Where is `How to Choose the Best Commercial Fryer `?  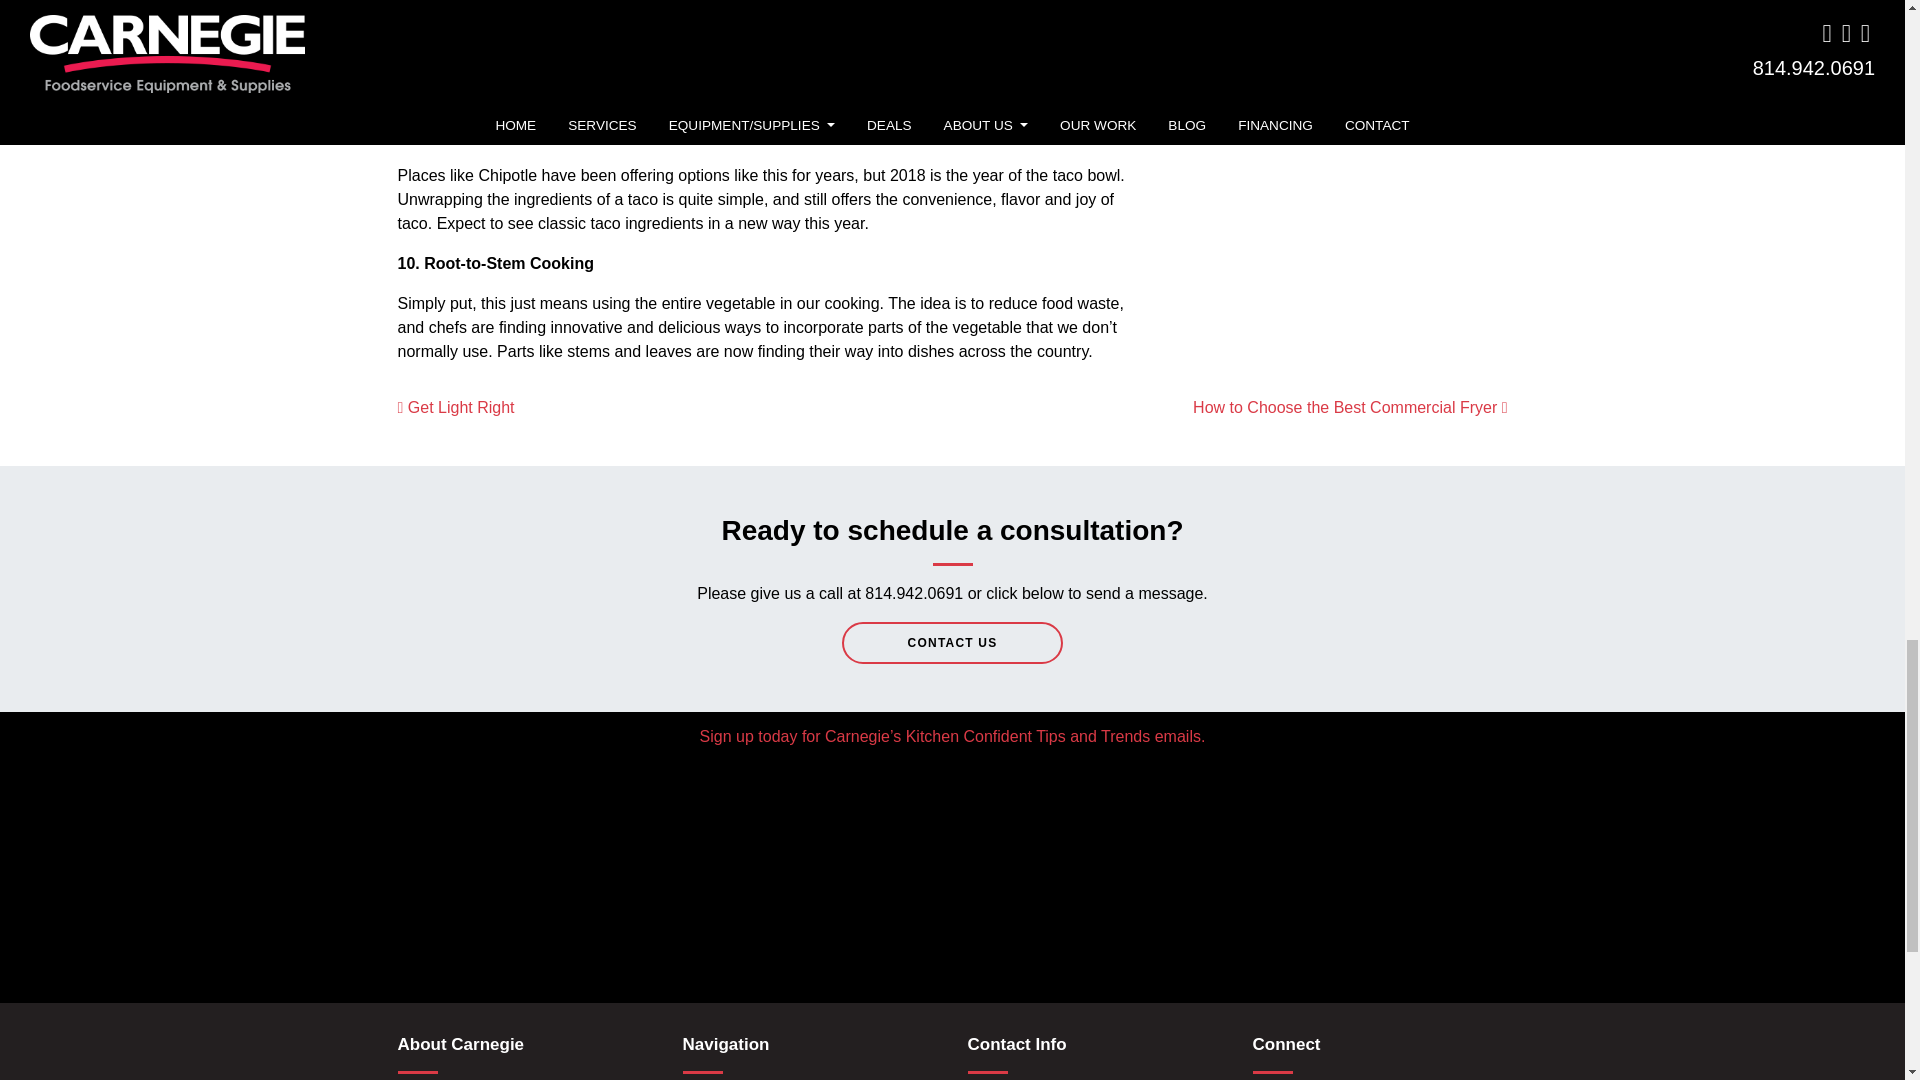
How to Choose the Best Commercial Fryer  is located at coordinates (1350, 406).